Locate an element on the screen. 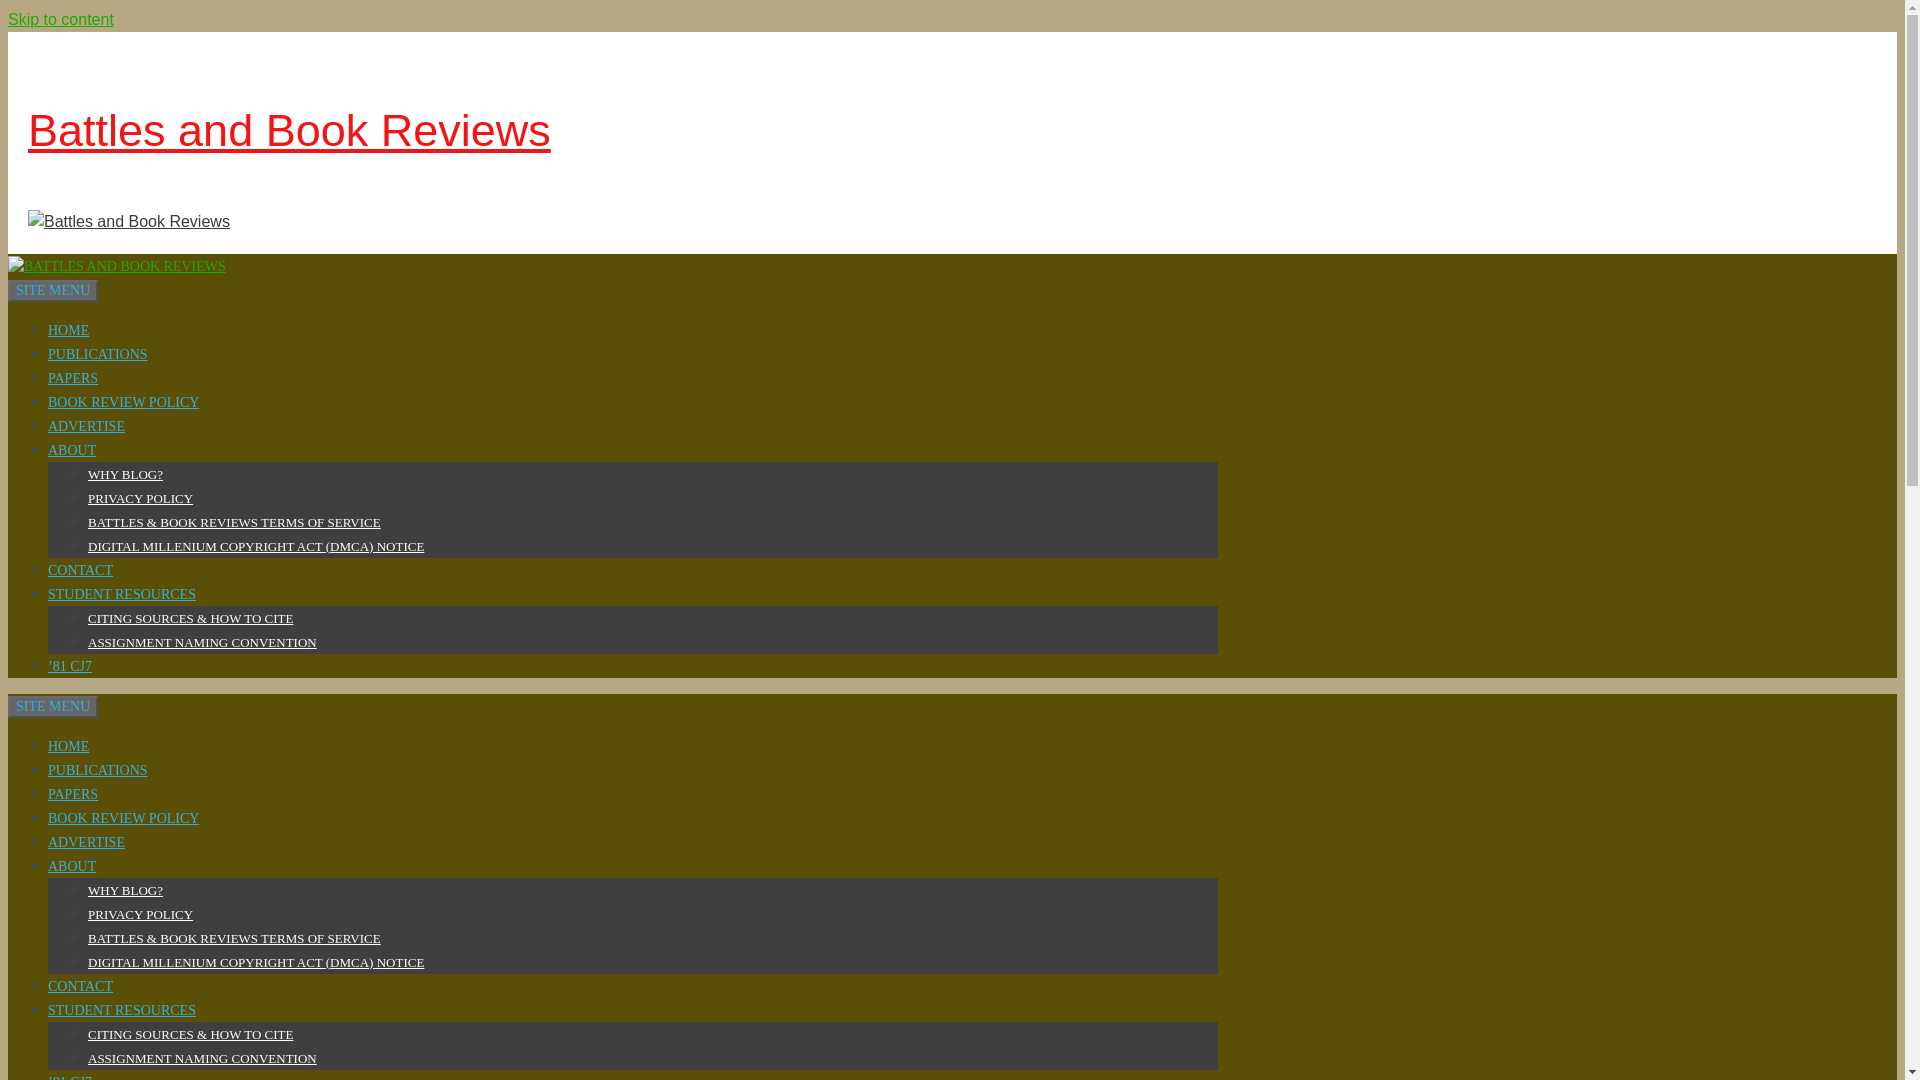  STUDENT RESOURCES is located at coordinates (122, 593).